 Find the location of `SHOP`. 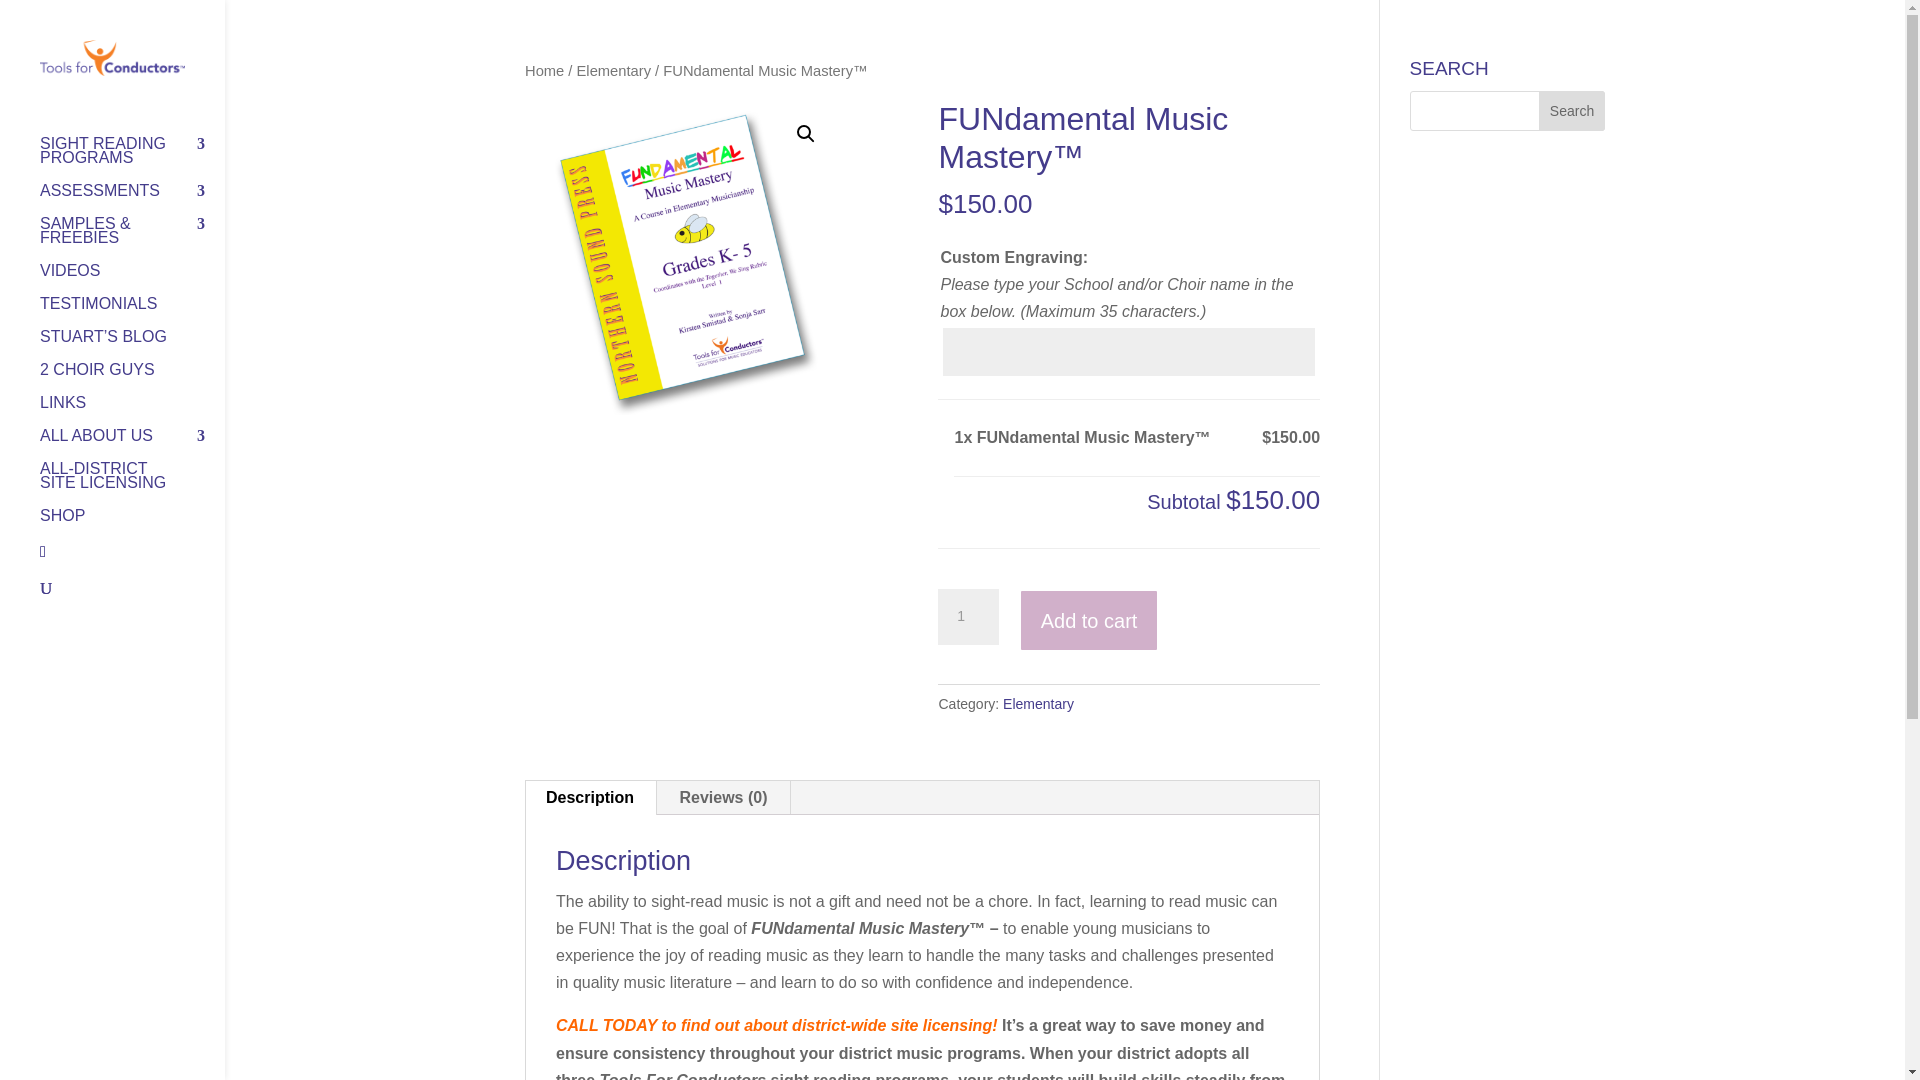

SHOP is located at coordinates (132, 525).